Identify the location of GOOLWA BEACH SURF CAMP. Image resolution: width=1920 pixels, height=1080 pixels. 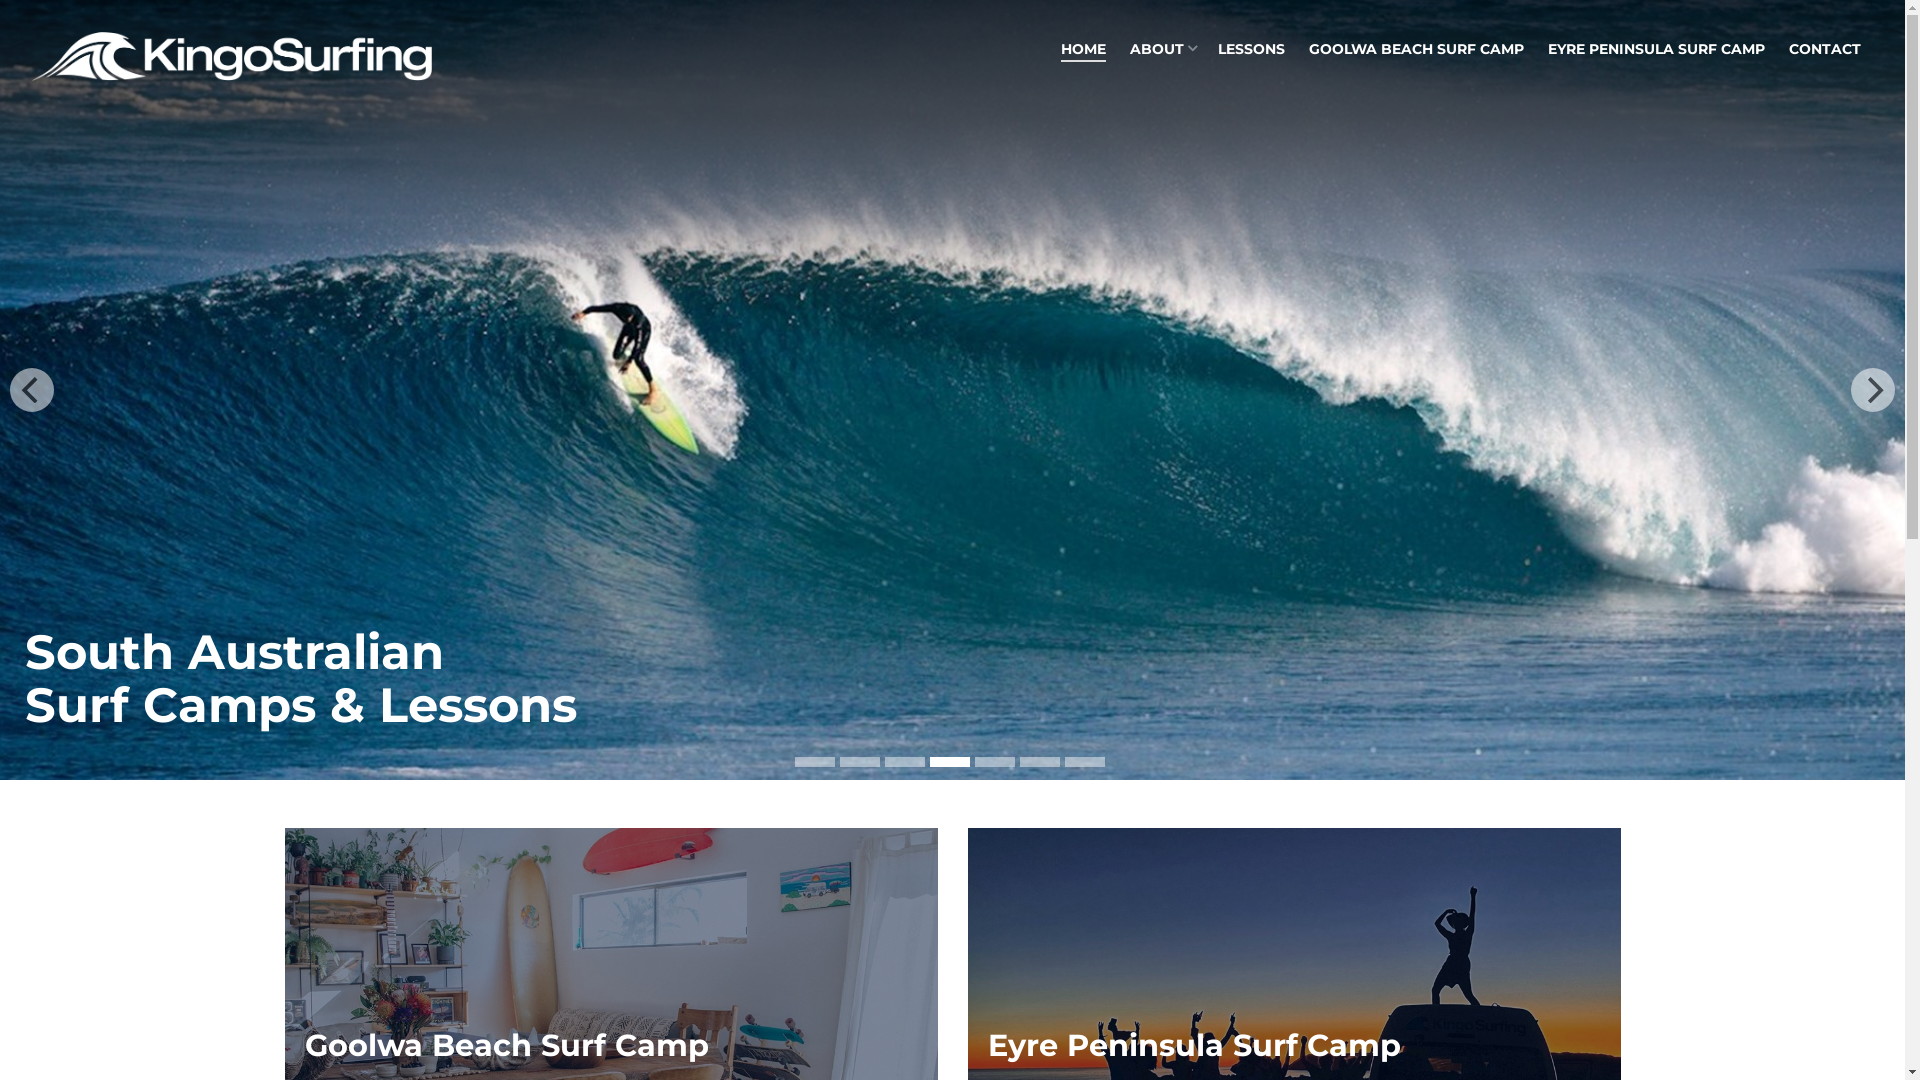
(1416, 50).